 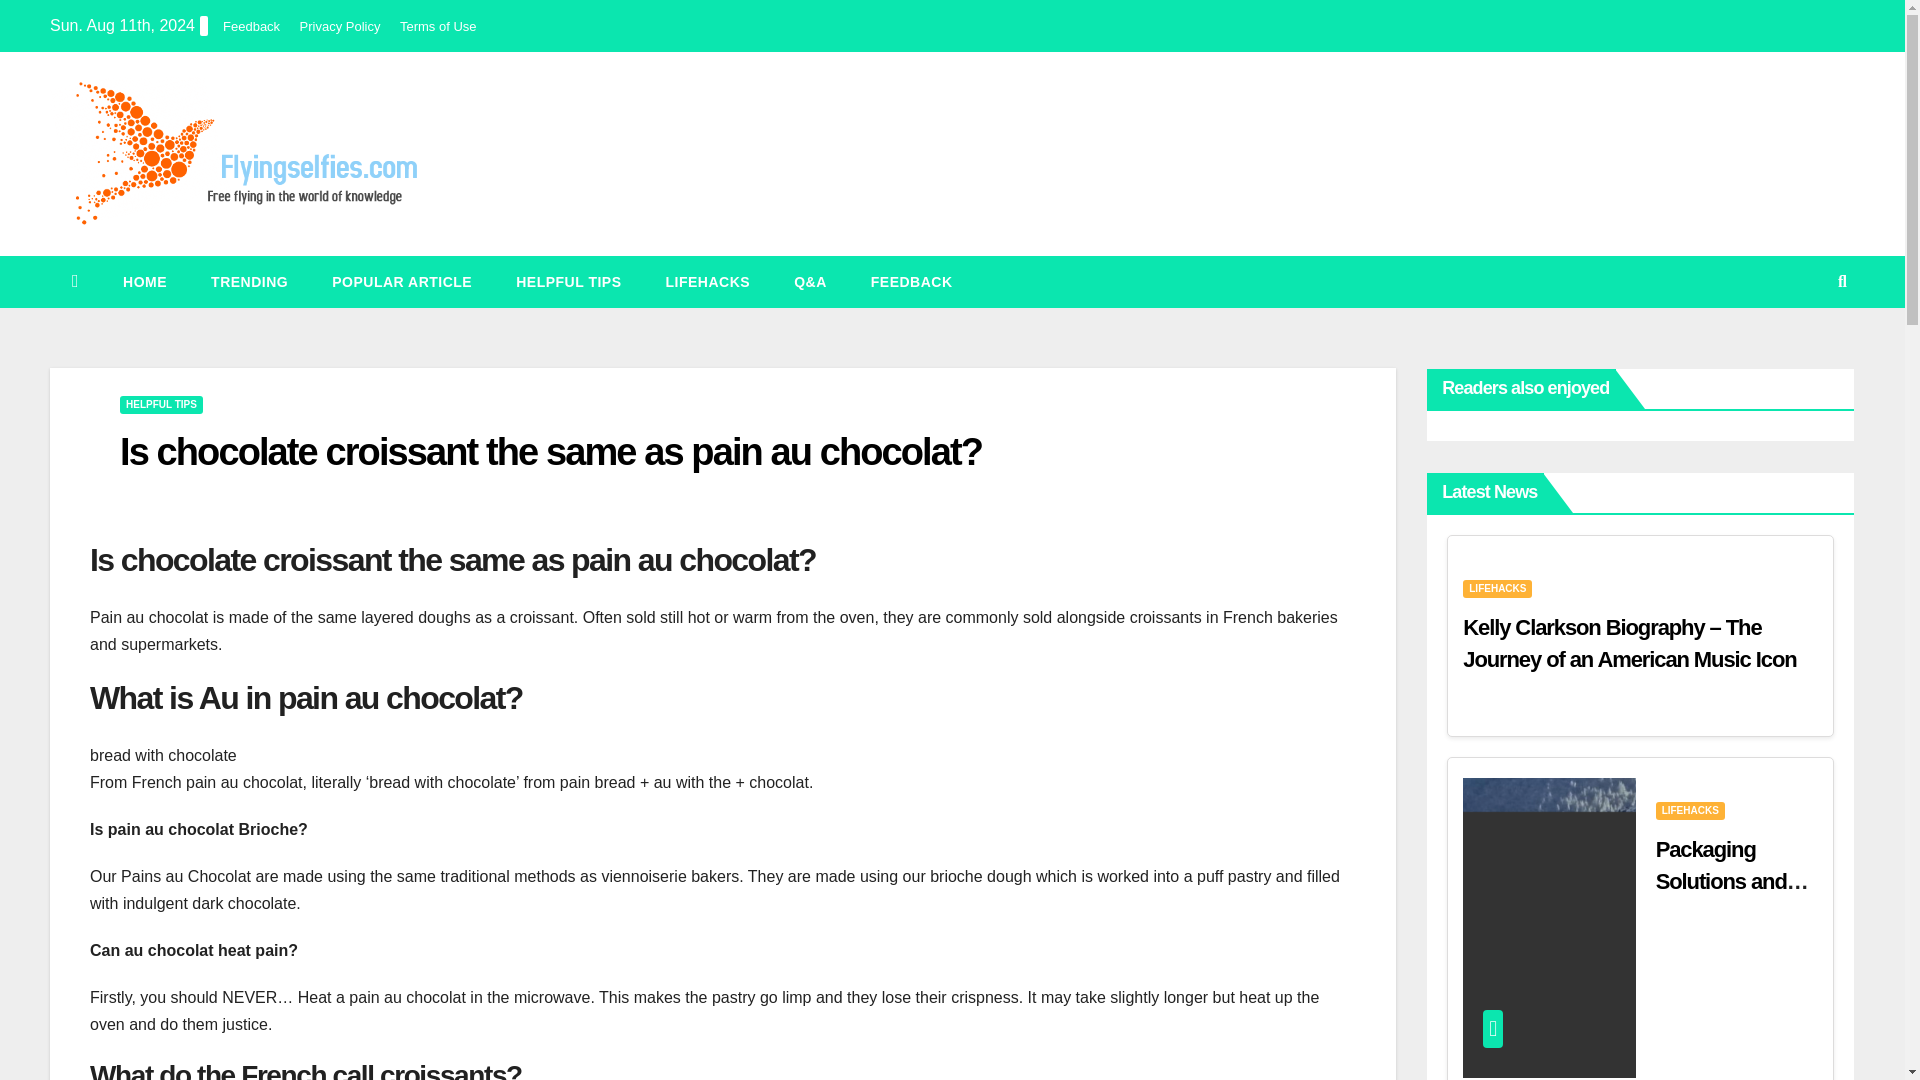 What do you see at coordinates (248, 281) in the screenshot?
I see `Trending` at bounding box center [248, 281].